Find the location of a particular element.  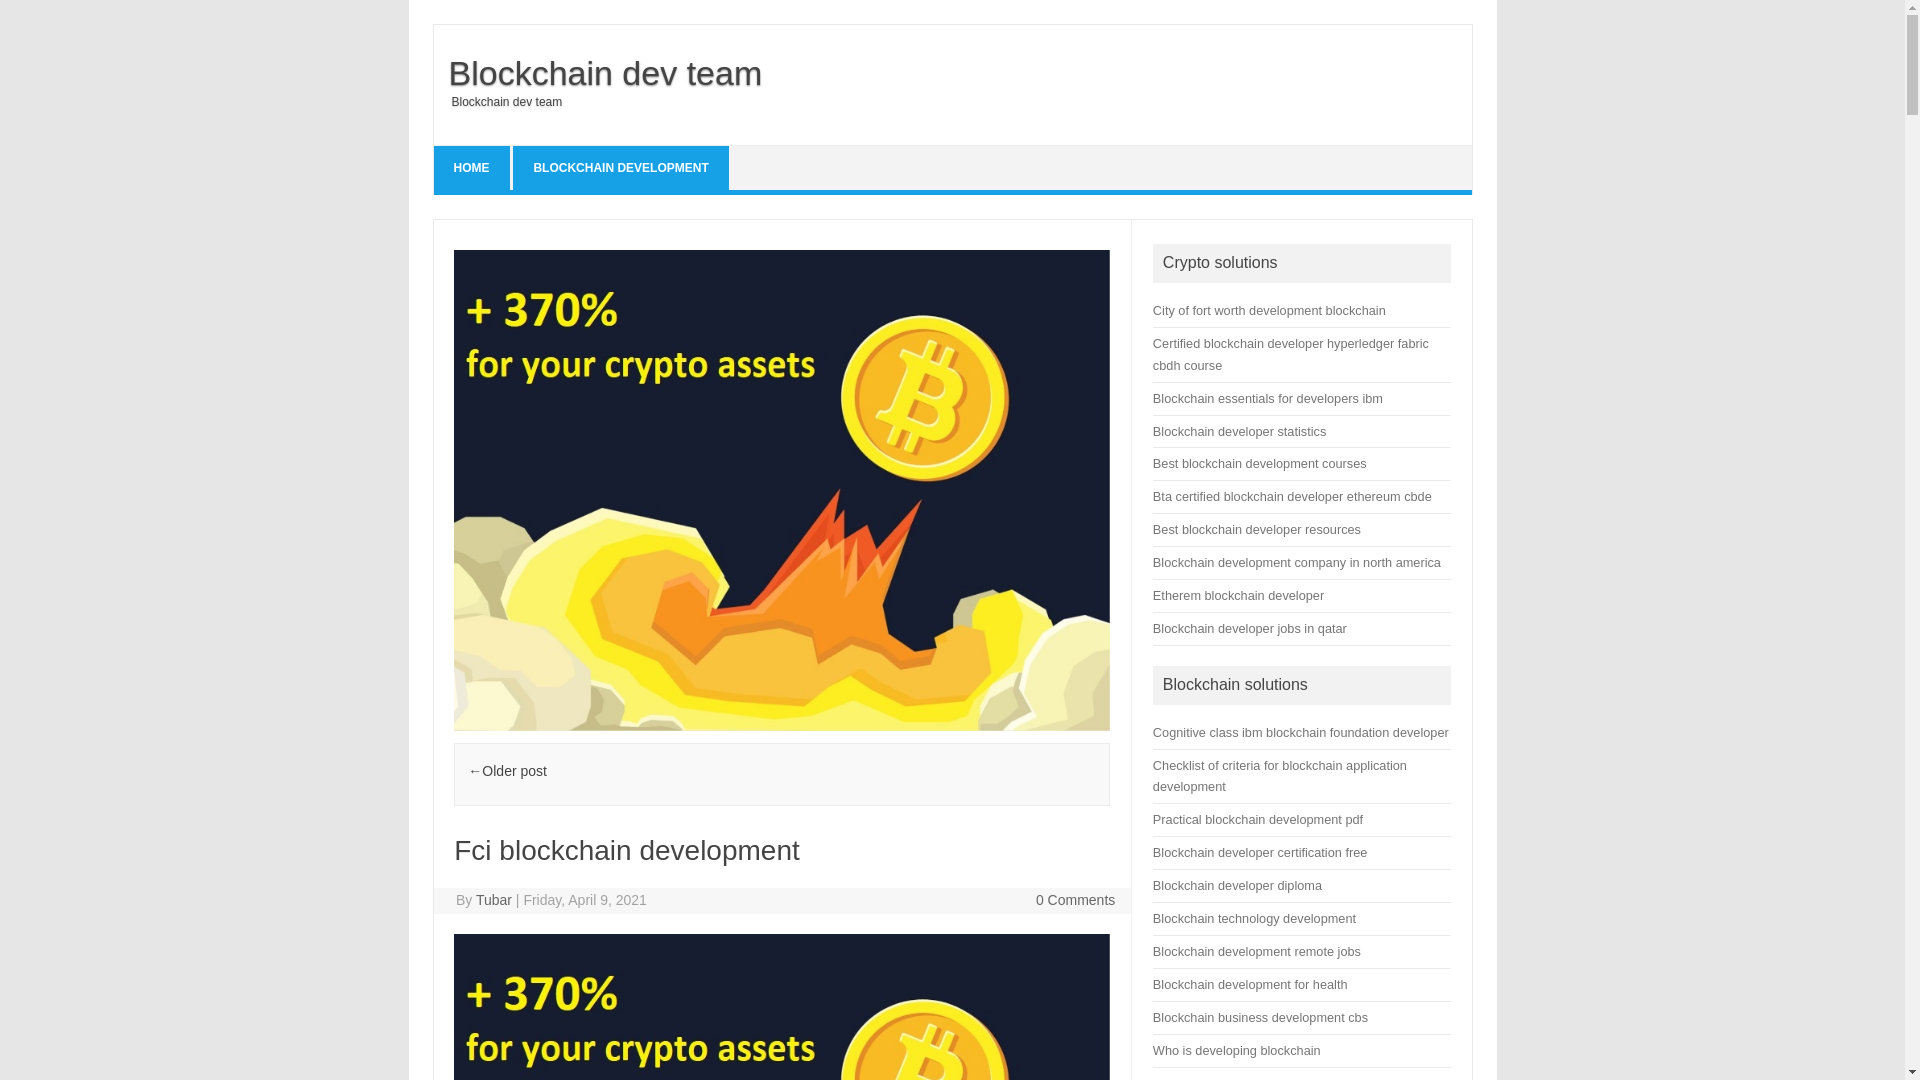

Best blockchain developer resources is located at coordinates (1257, 528).